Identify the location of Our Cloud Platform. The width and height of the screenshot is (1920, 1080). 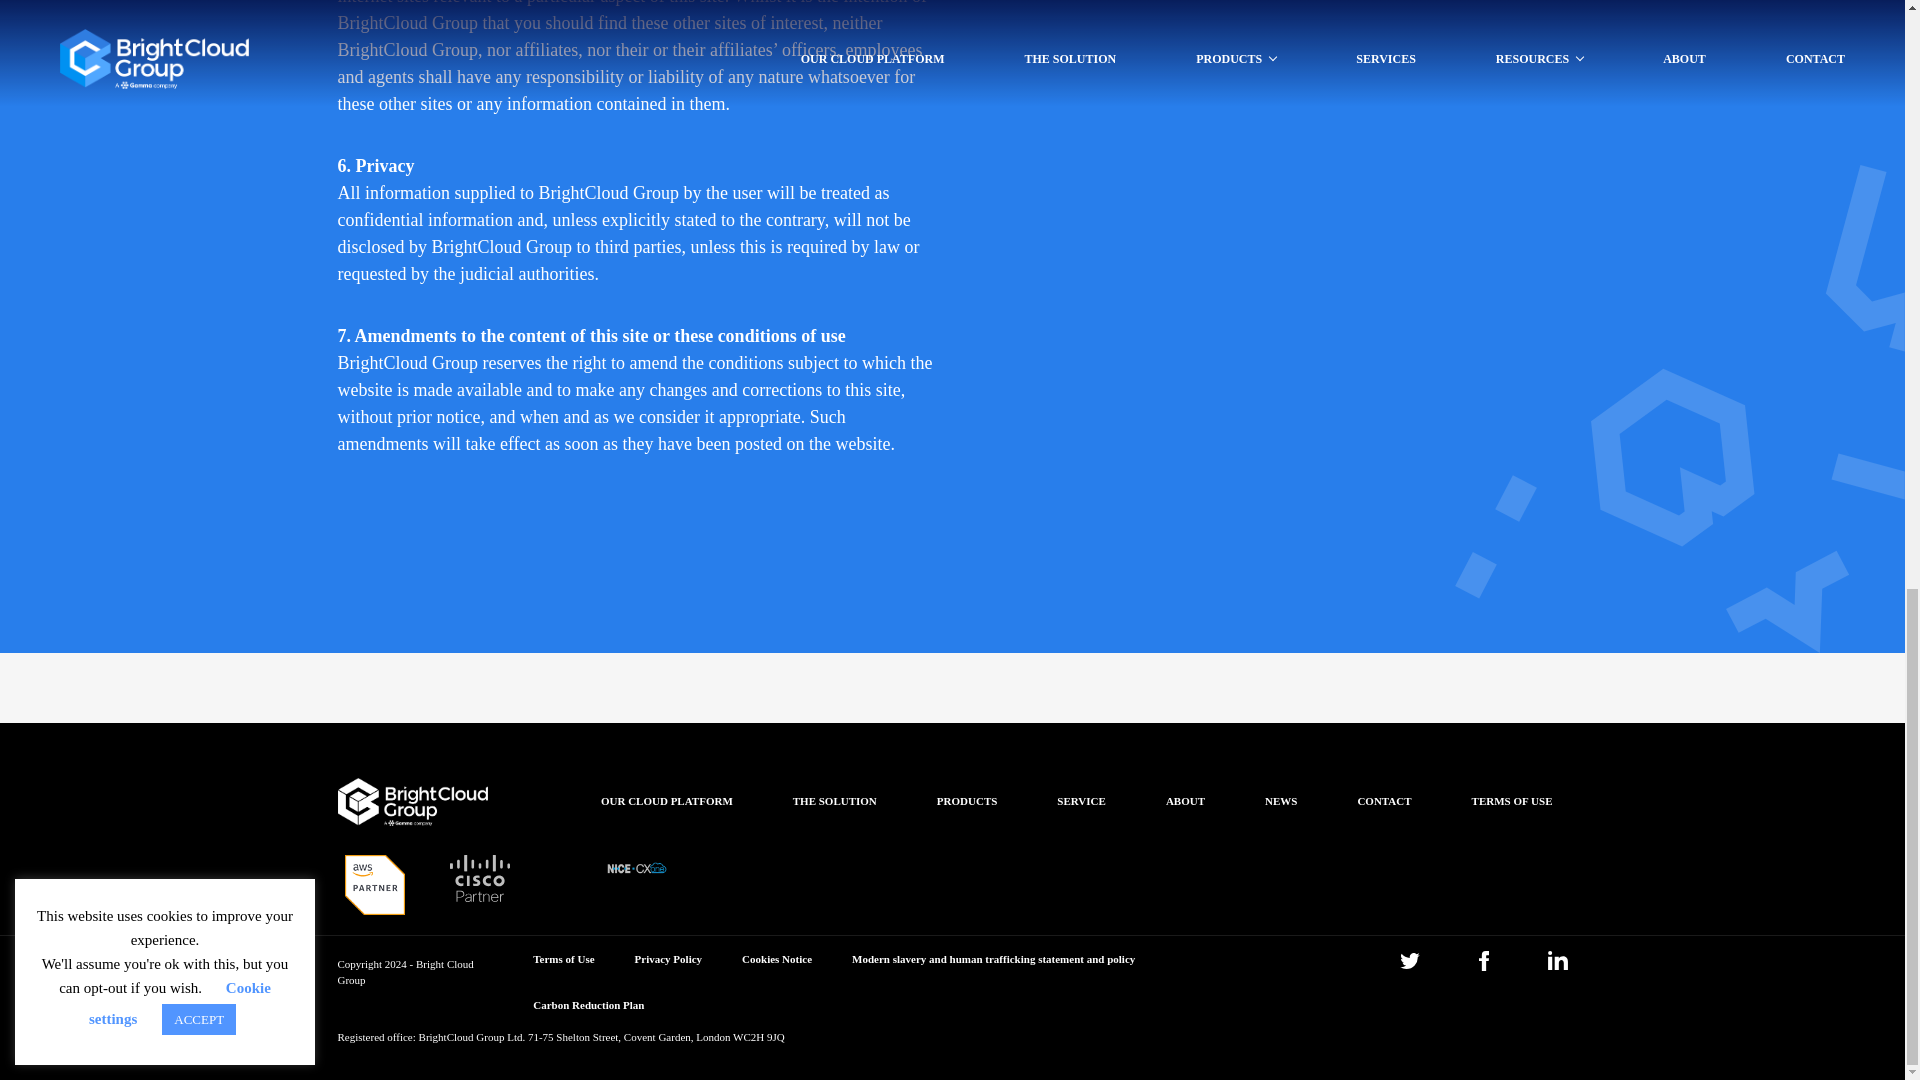
(666, 788).